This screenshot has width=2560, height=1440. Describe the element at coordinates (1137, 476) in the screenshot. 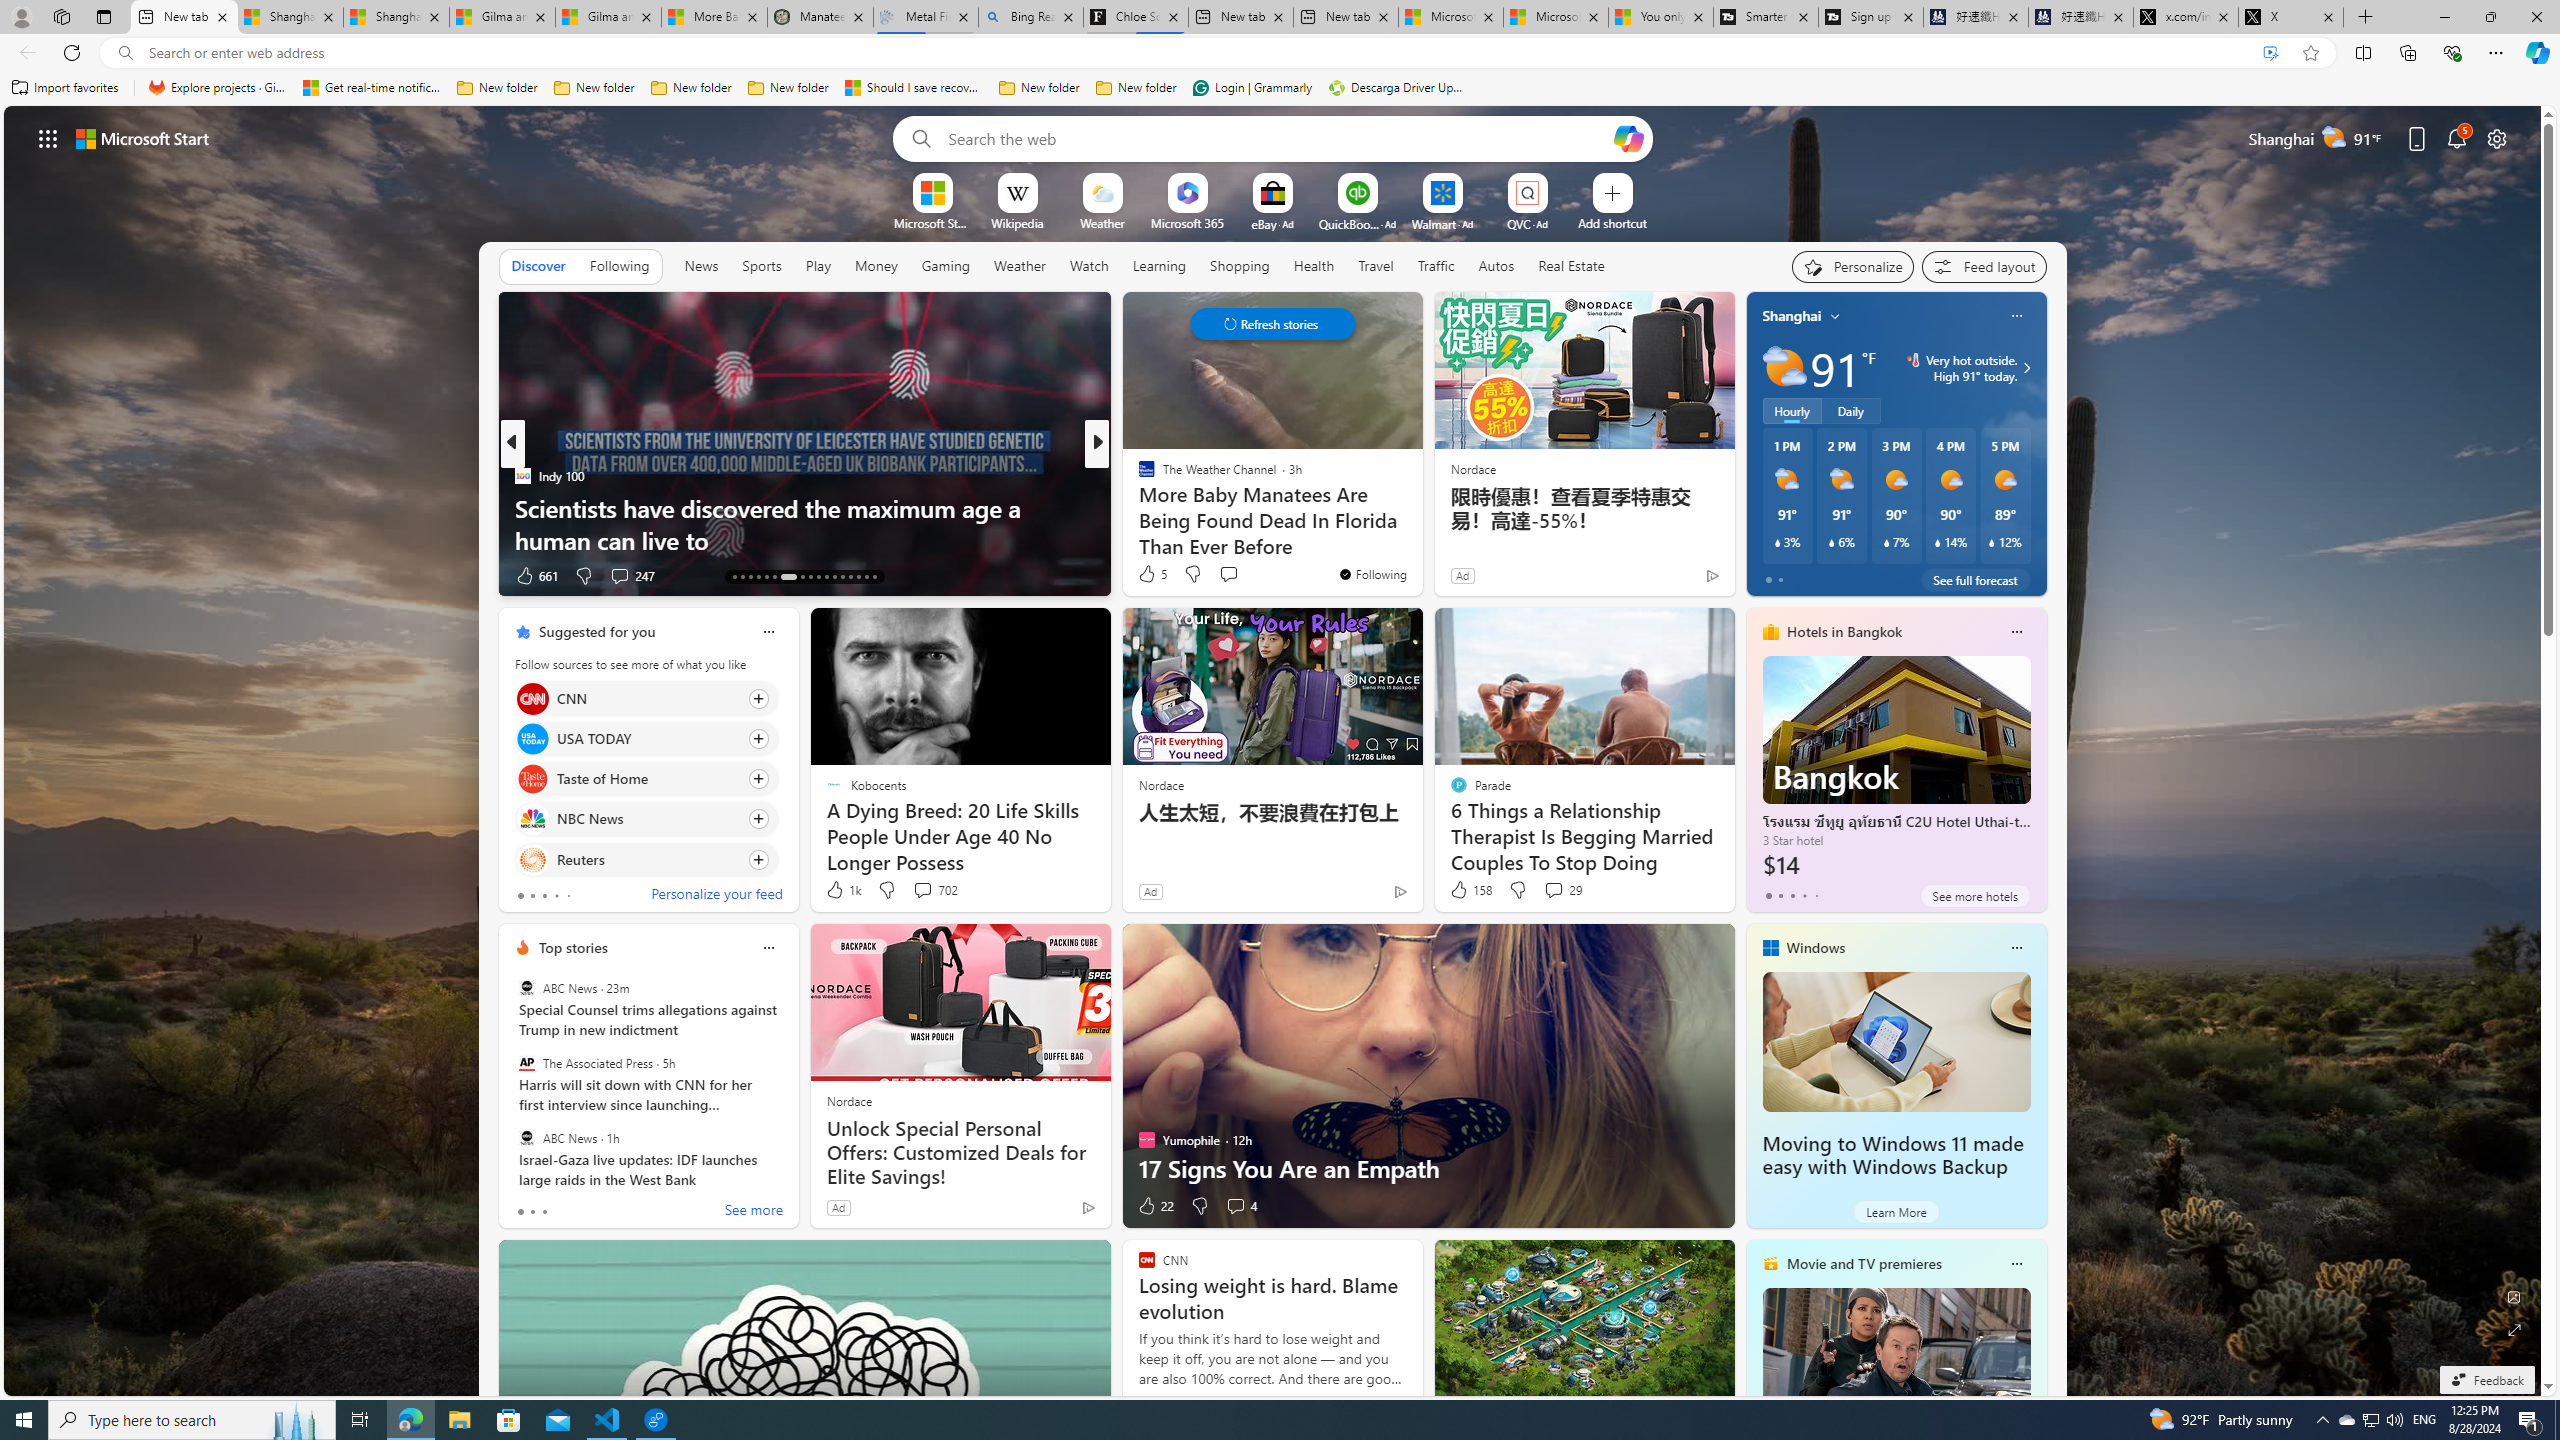

I see `ETNT Mind+Body` at that location.